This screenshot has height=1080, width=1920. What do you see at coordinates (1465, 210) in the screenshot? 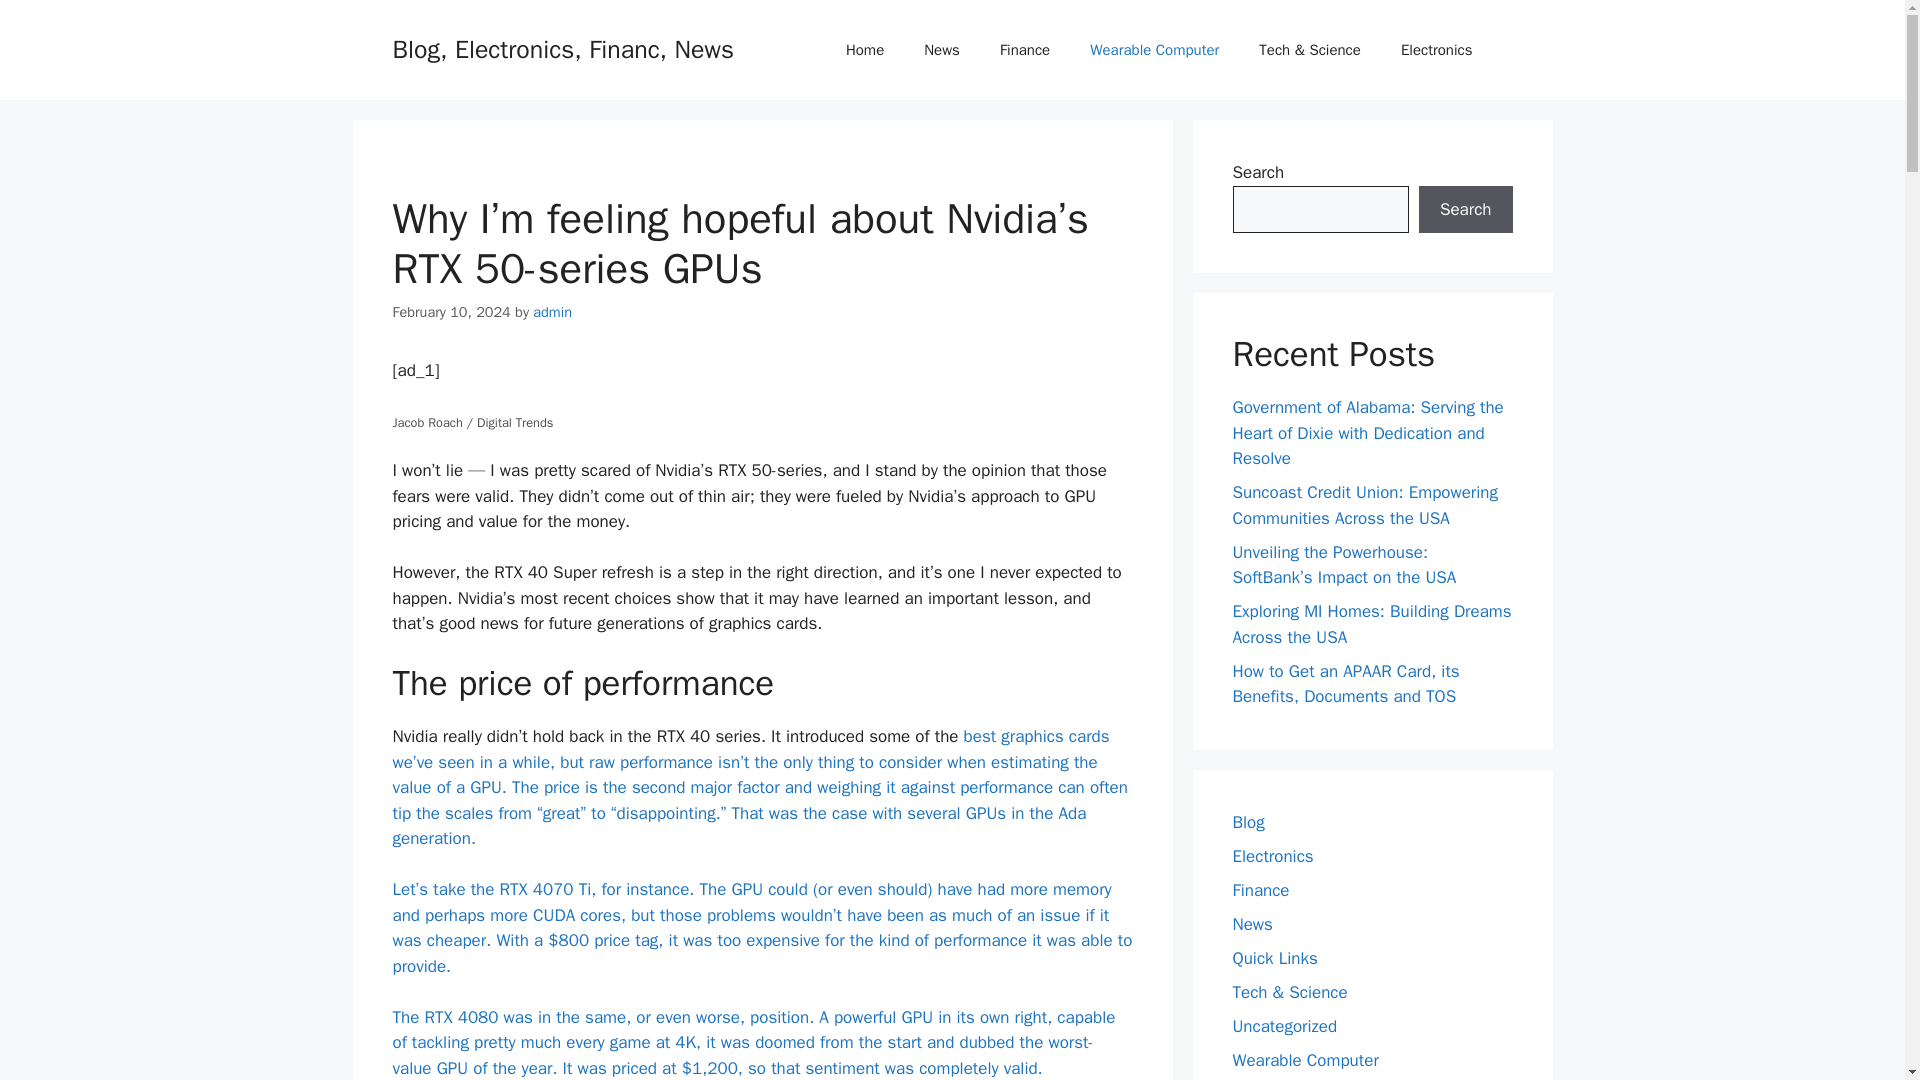
I see `Search` at bounding box center [1465, 210].